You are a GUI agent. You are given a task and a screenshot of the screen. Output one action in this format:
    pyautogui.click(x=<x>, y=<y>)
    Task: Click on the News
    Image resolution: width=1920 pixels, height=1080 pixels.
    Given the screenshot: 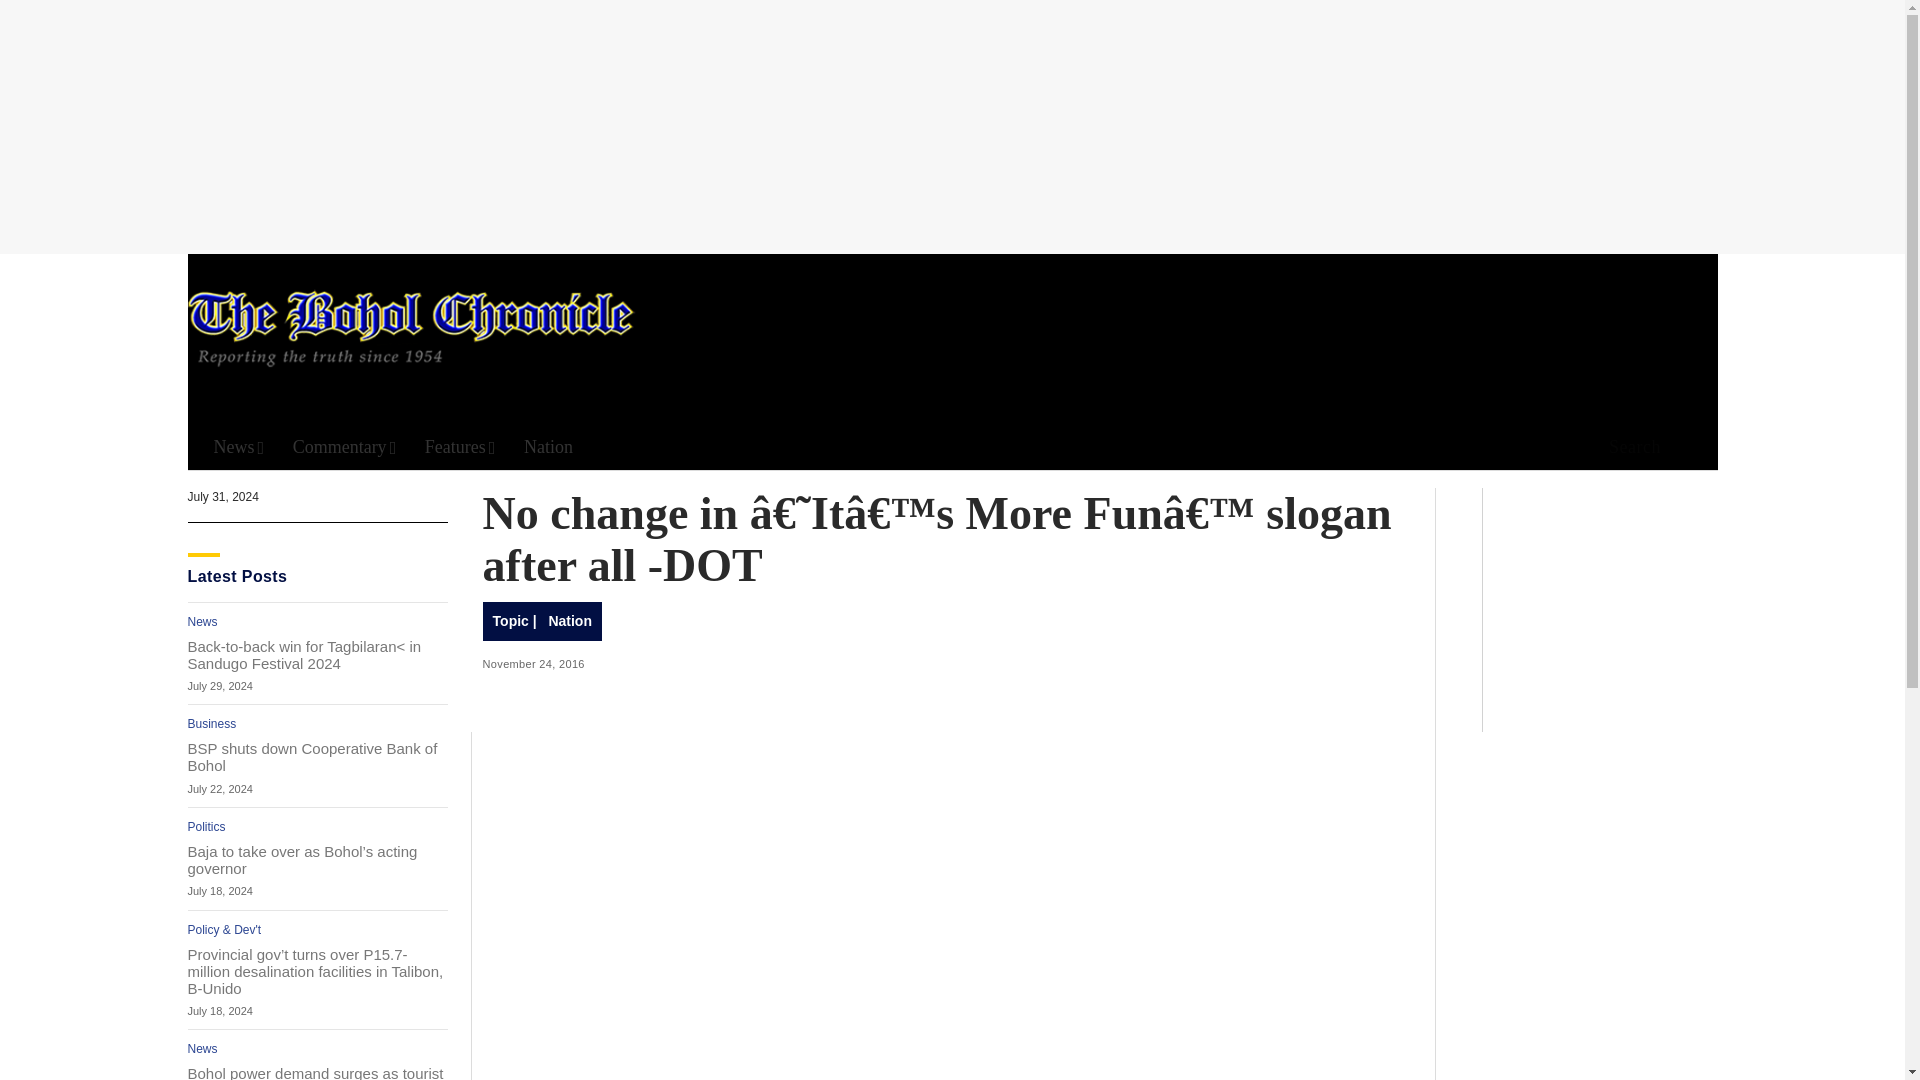 What is the action you would take?
    pyautogui.click(x=238, y=447)
    